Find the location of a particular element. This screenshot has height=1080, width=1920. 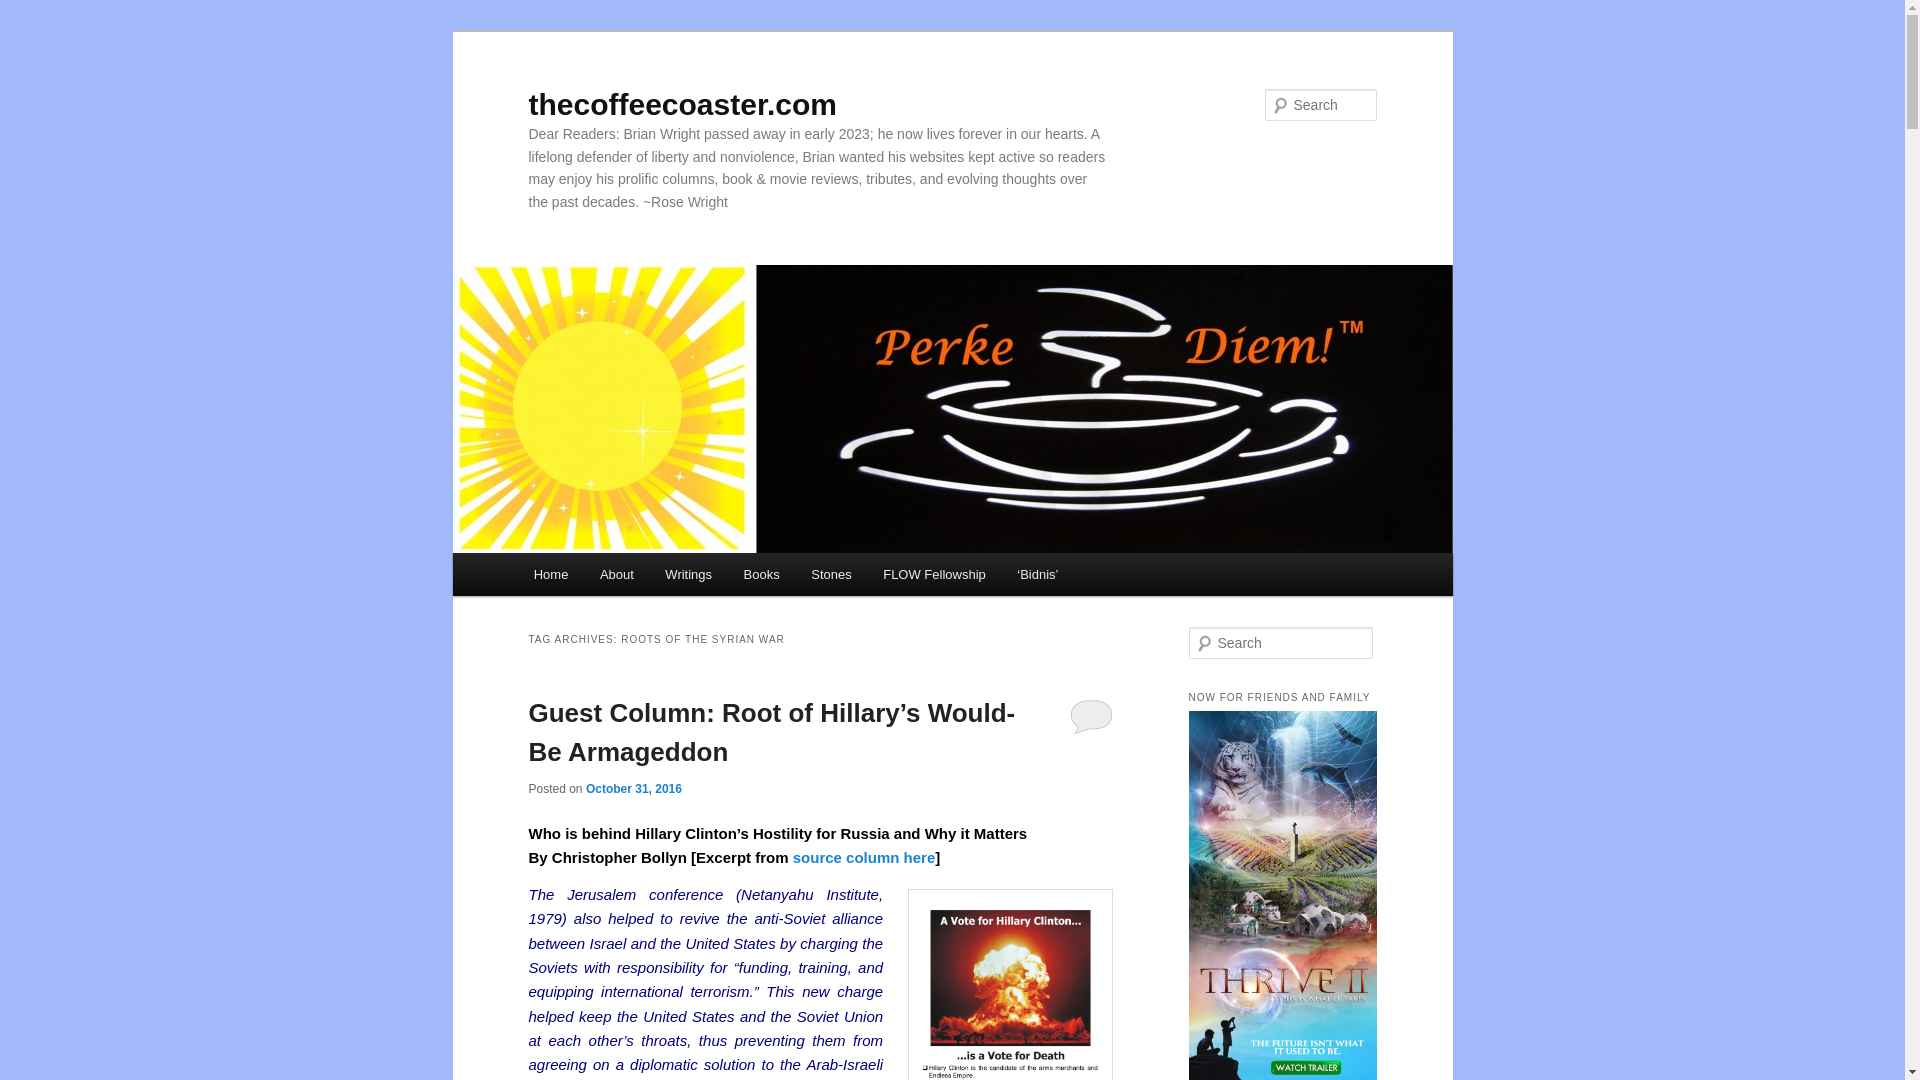

13:40 is located at coordinates (633, 788).